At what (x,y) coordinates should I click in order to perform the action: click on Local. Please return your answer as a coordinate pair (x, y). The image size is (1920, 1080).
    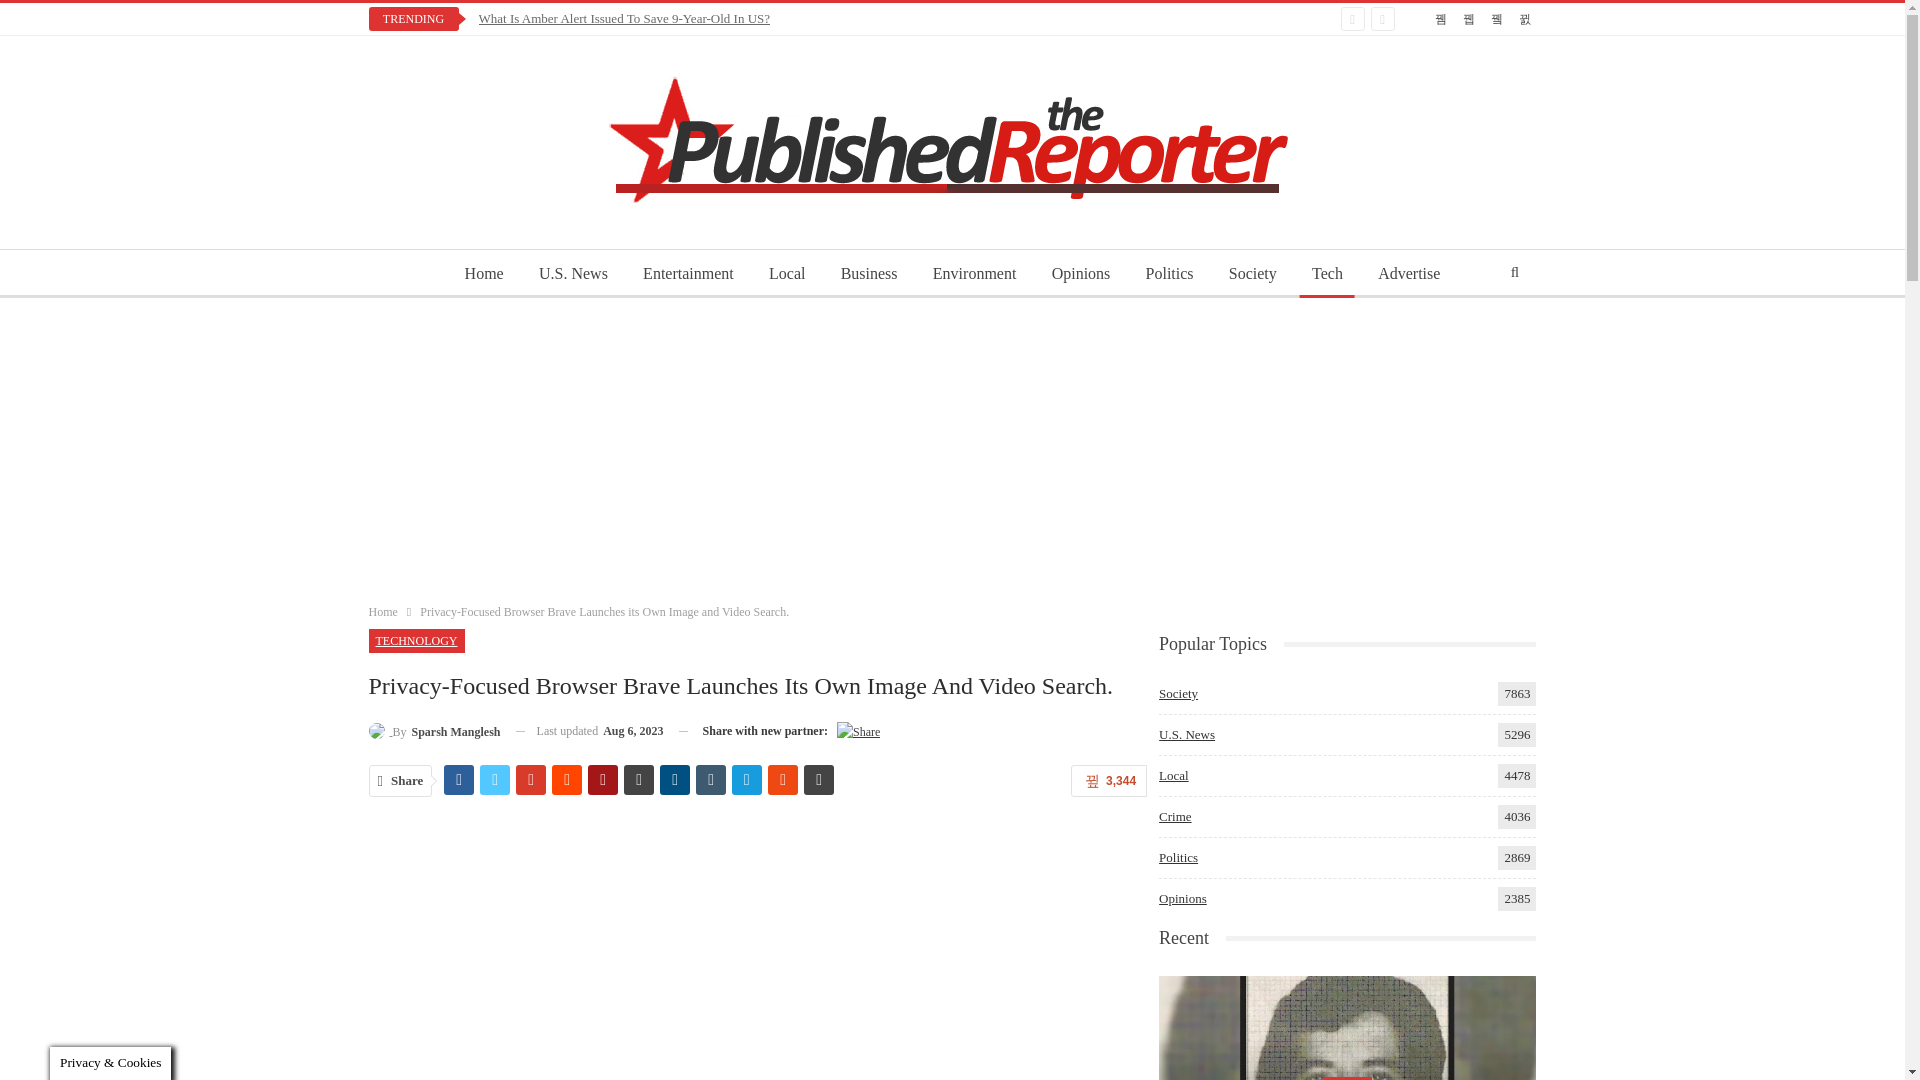
    Looking at the image, I should click on (786, 274).